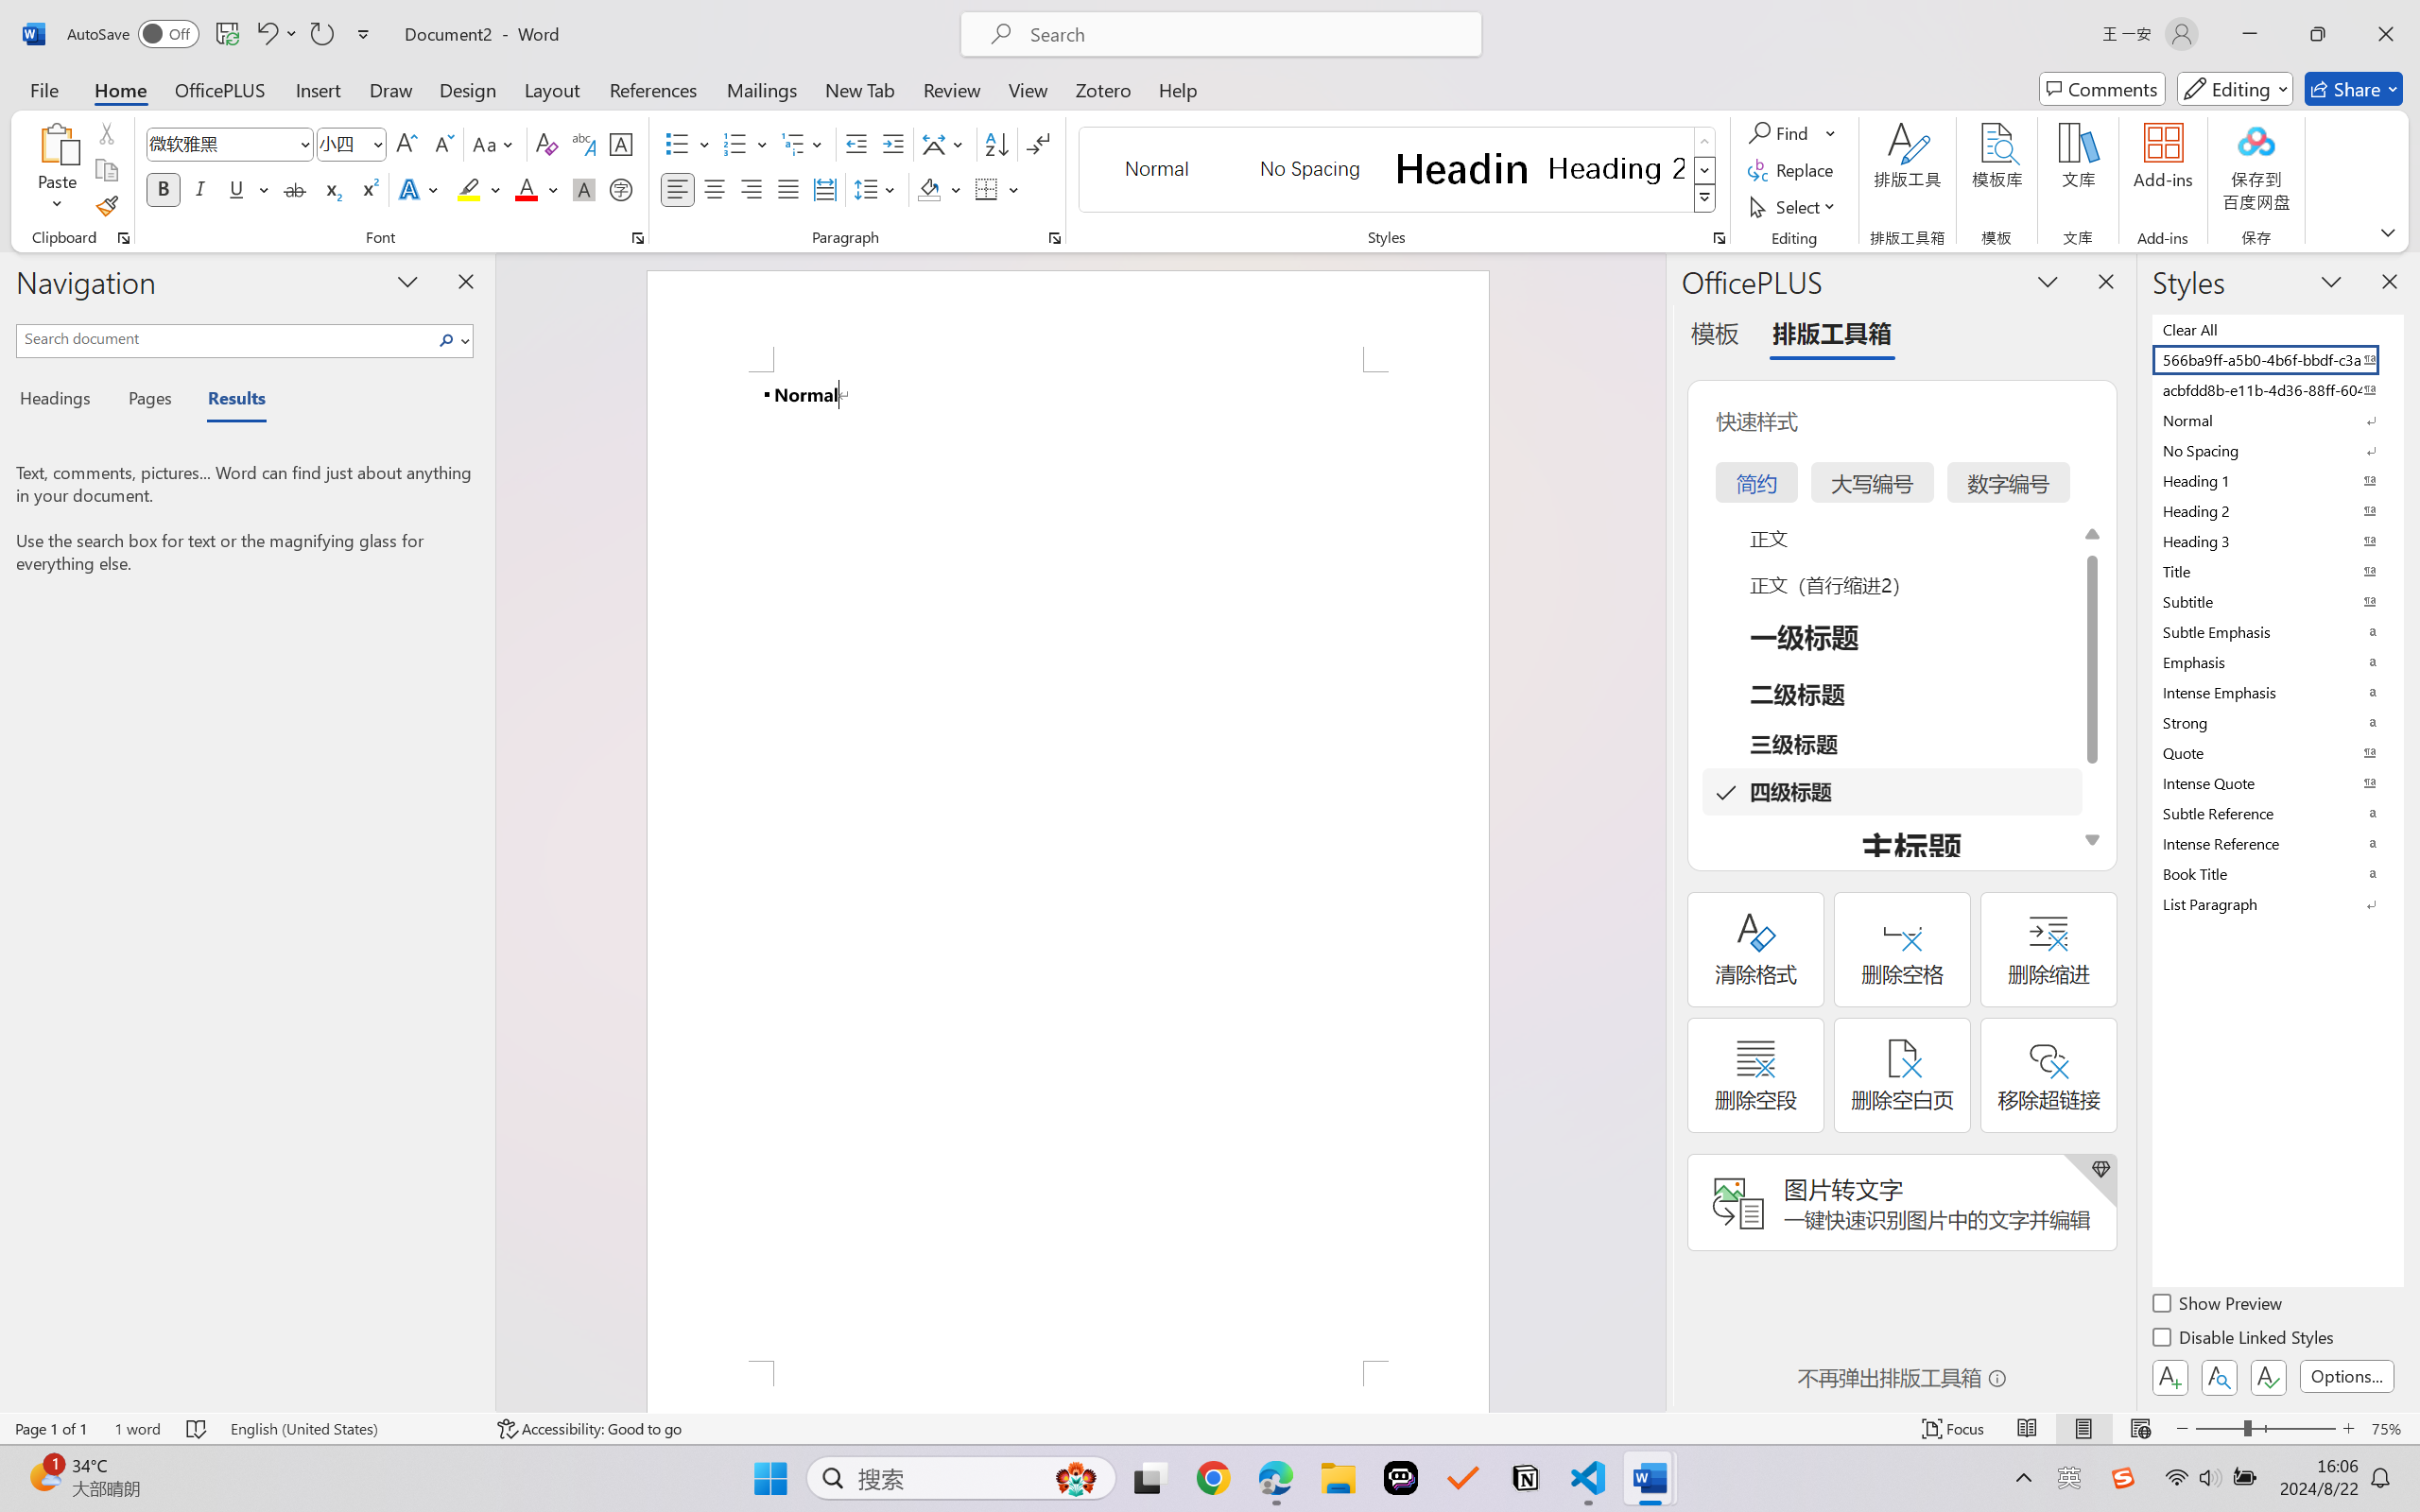 Image resolution: width=2420 pixels, height=1512 pixels. I want to click on Insert, so click(318, 89).